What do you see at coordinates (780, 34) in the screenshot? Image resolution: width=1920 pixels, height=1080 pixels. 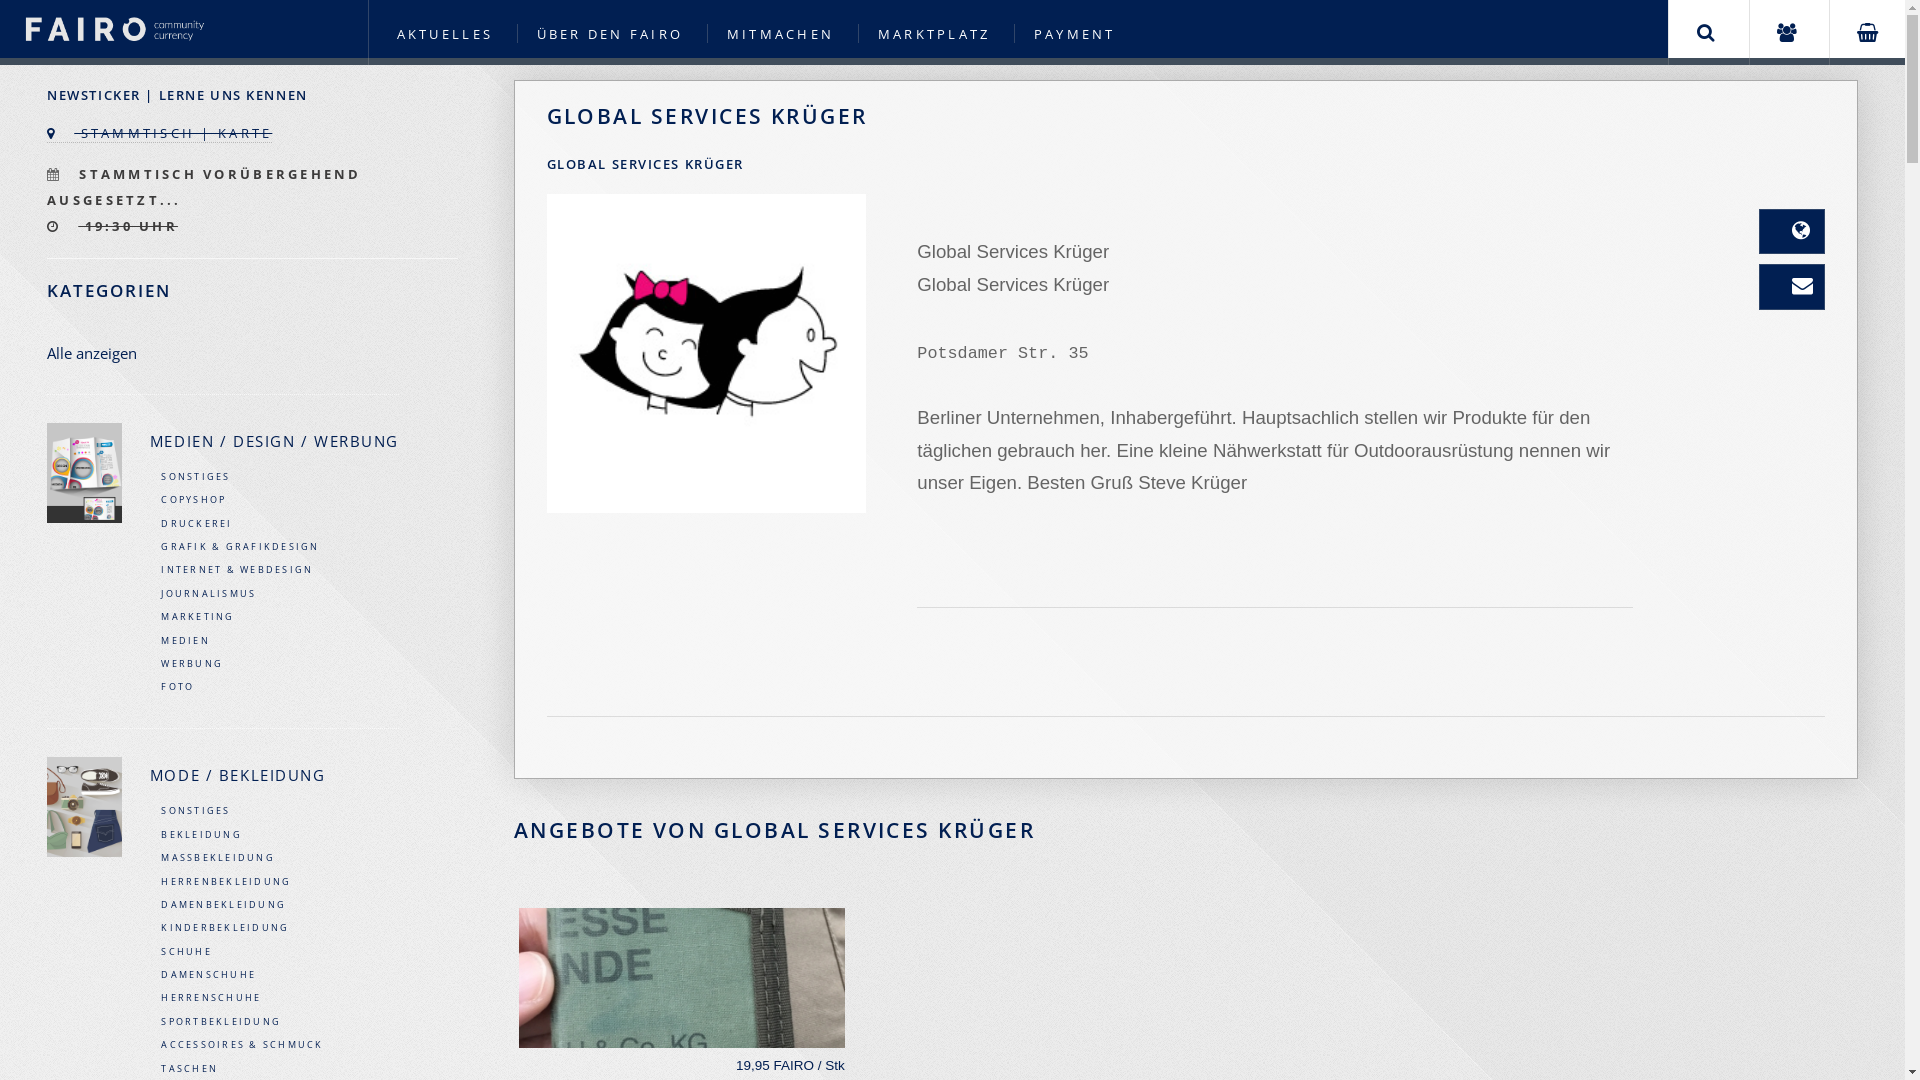 I see `MITMACHEN` at bounding box center [780, 34].